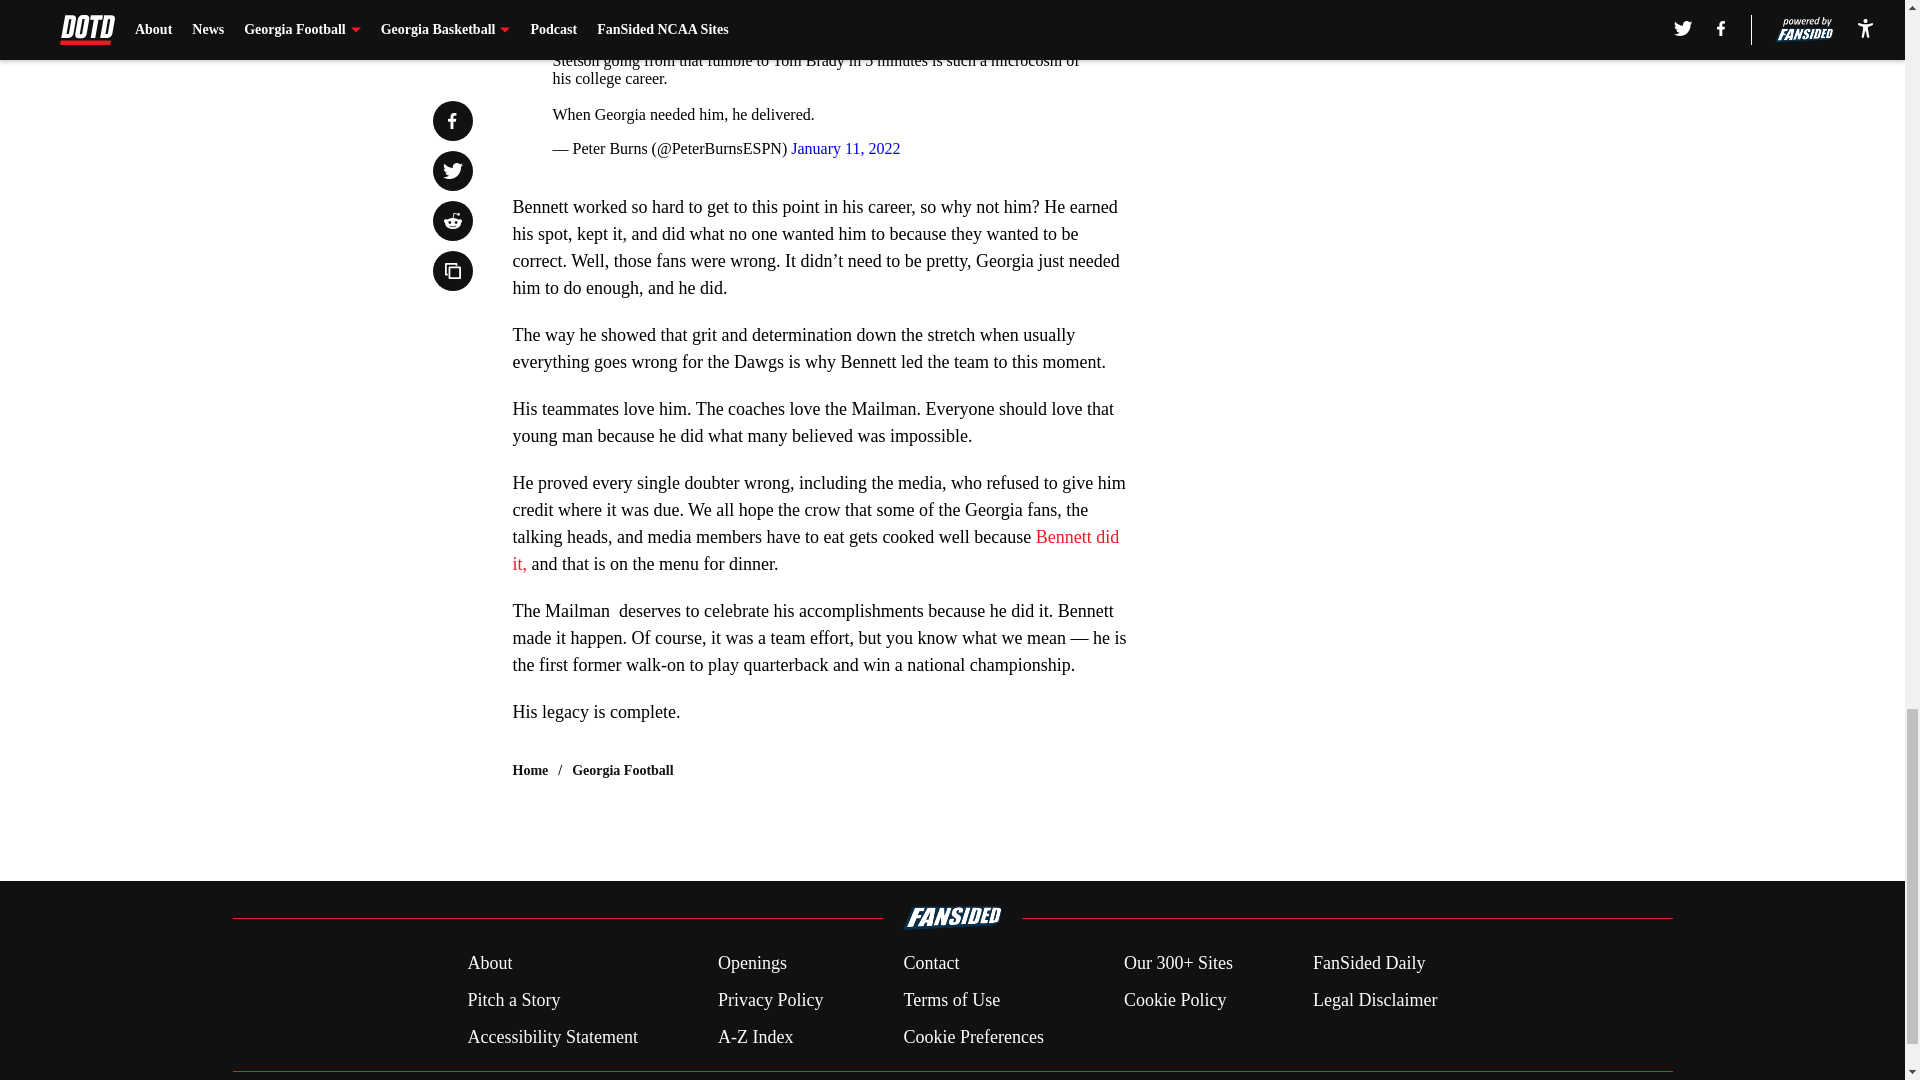 The height and width of the screenshot is (1080, 1920). What do you see at coordinates (552, 1036) in the screenshot?
I see `Accessibility Statement` at bounding box center [552, 1036].